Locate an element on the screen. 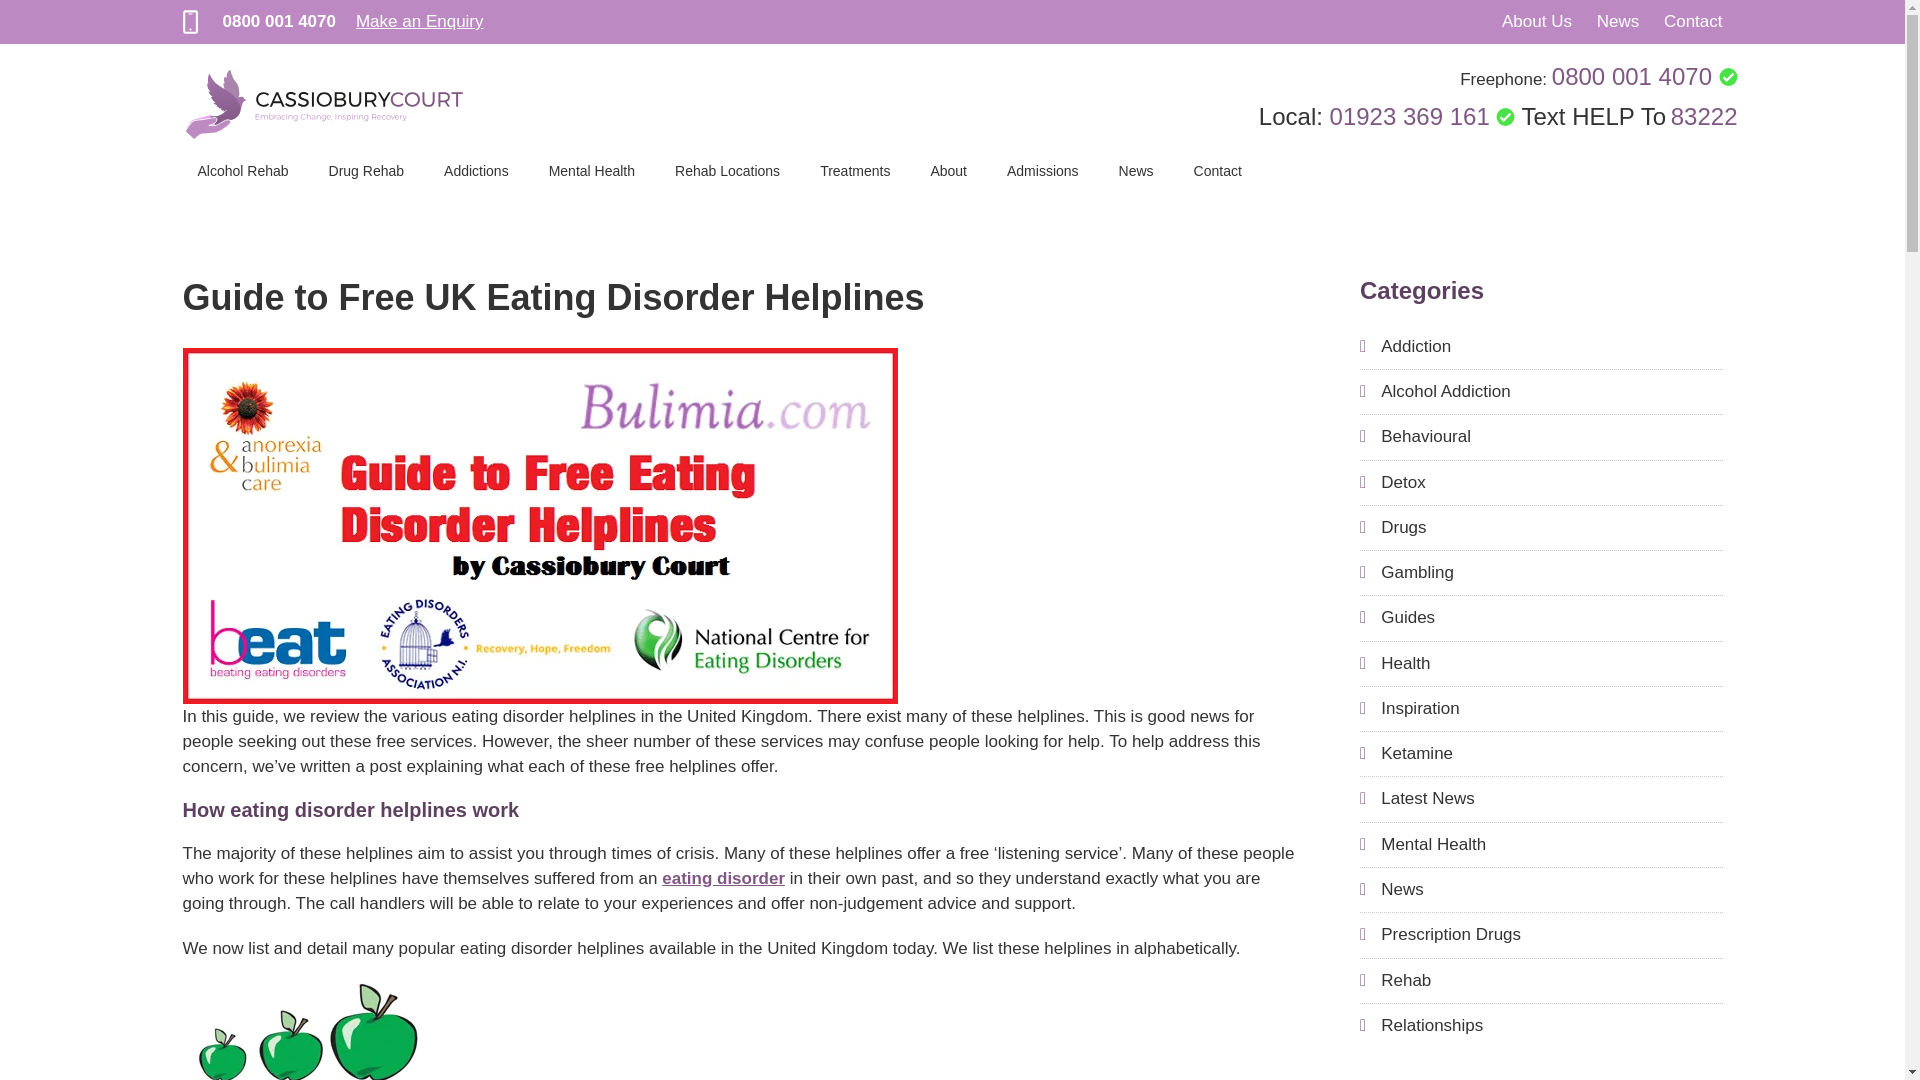 The image size is (1920, 1080). News is located at coordinates (1618, 21).